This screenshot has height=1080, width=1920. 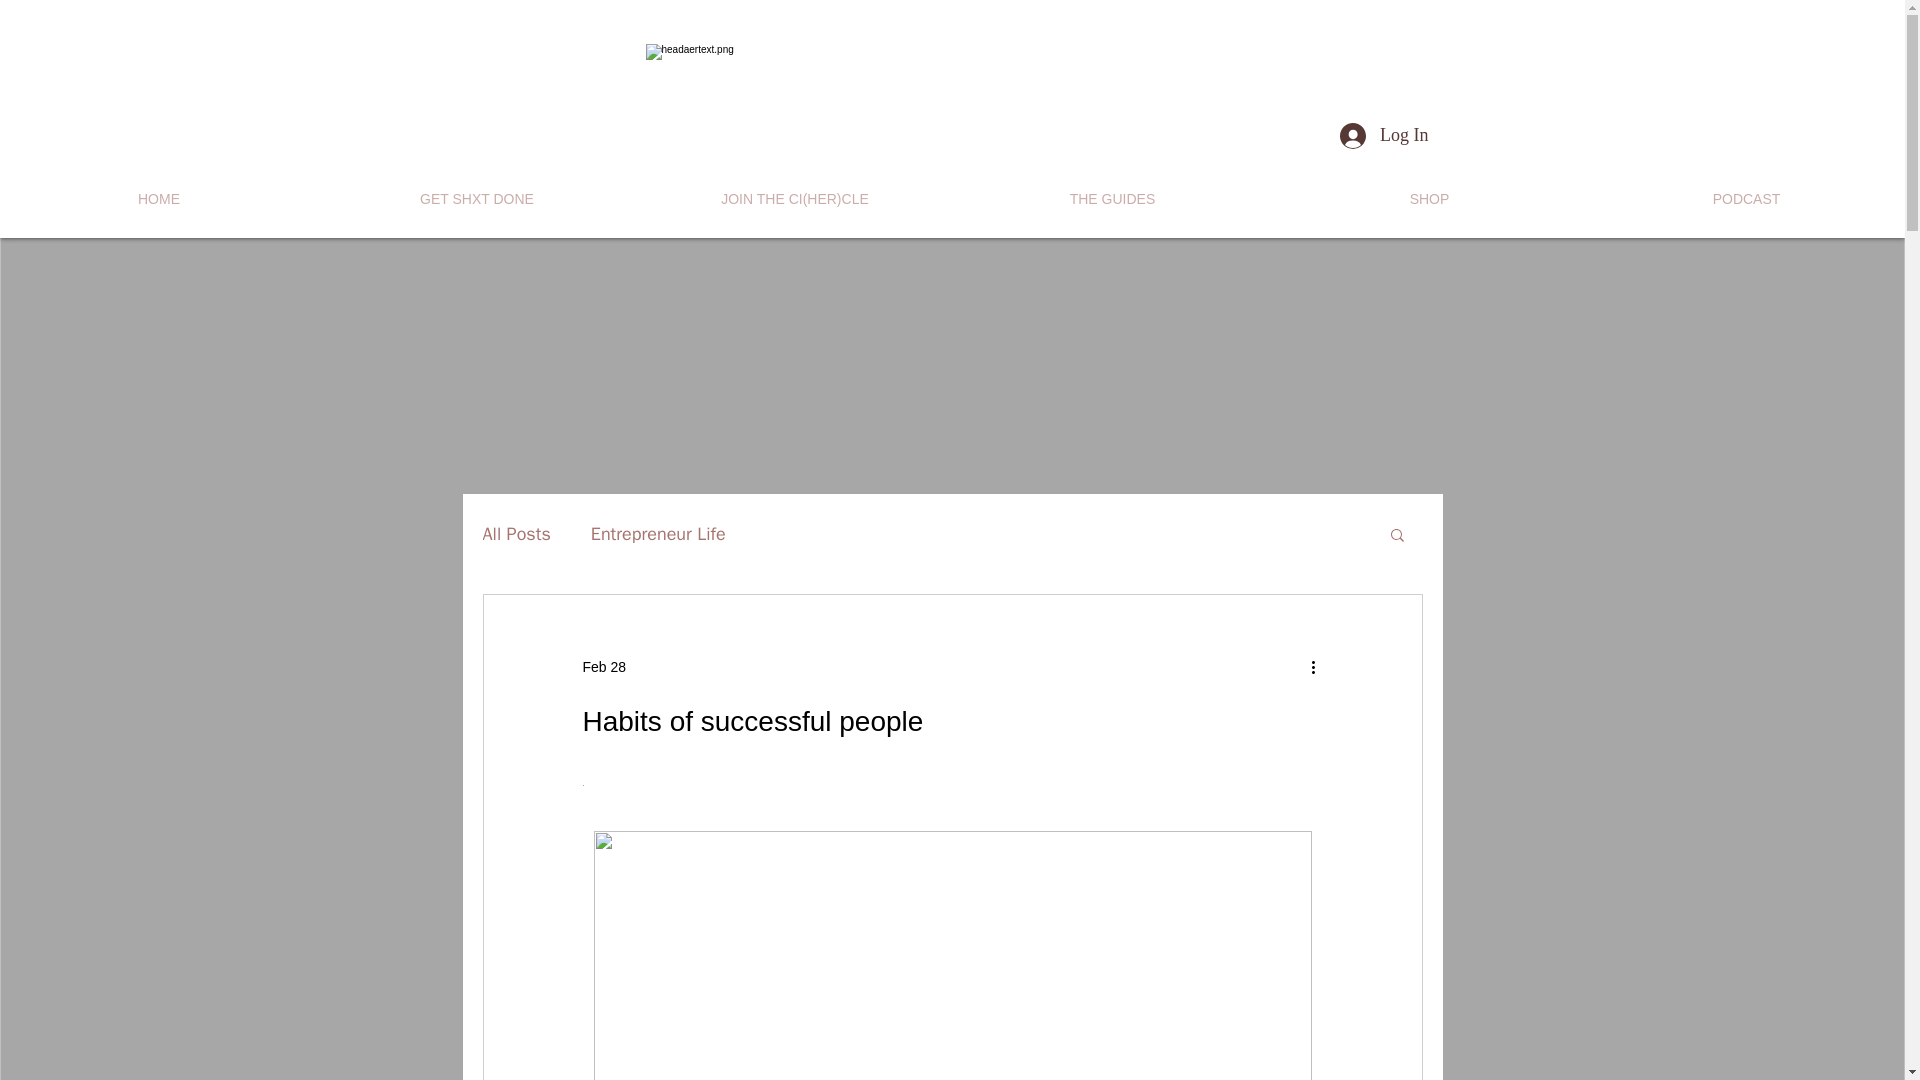 I want to click on HOME, so click(x=159, y=198).